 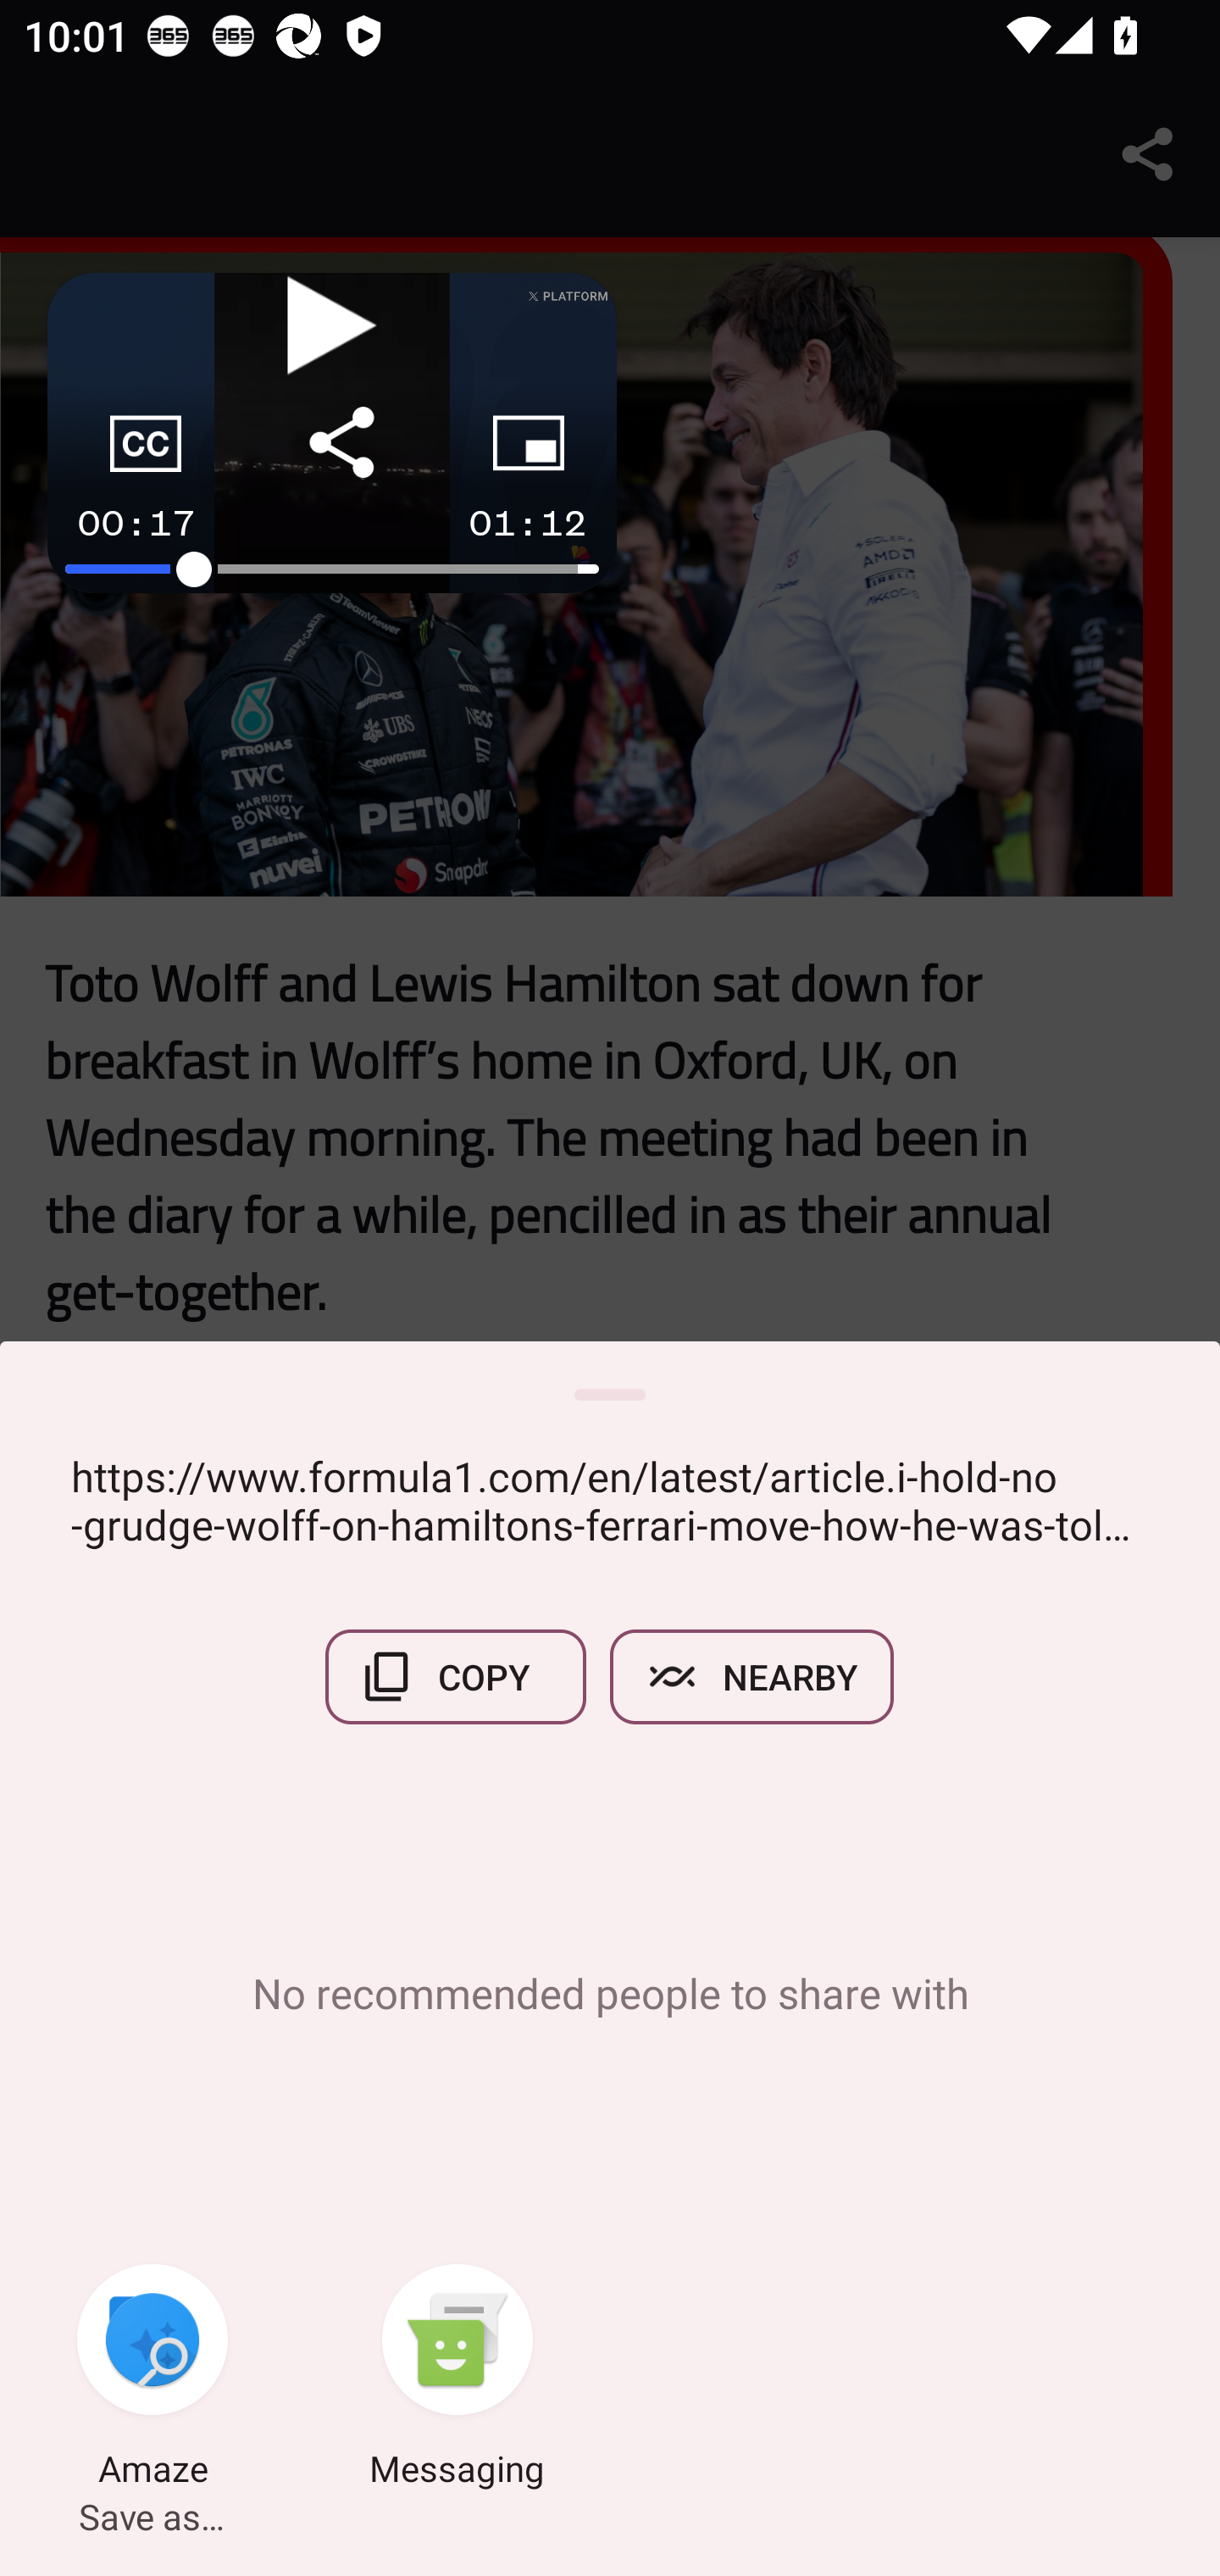 What do you see at coordinates (456, 1676) in the screenshot?
I see `COPY` at bounding box center [456, 1676].